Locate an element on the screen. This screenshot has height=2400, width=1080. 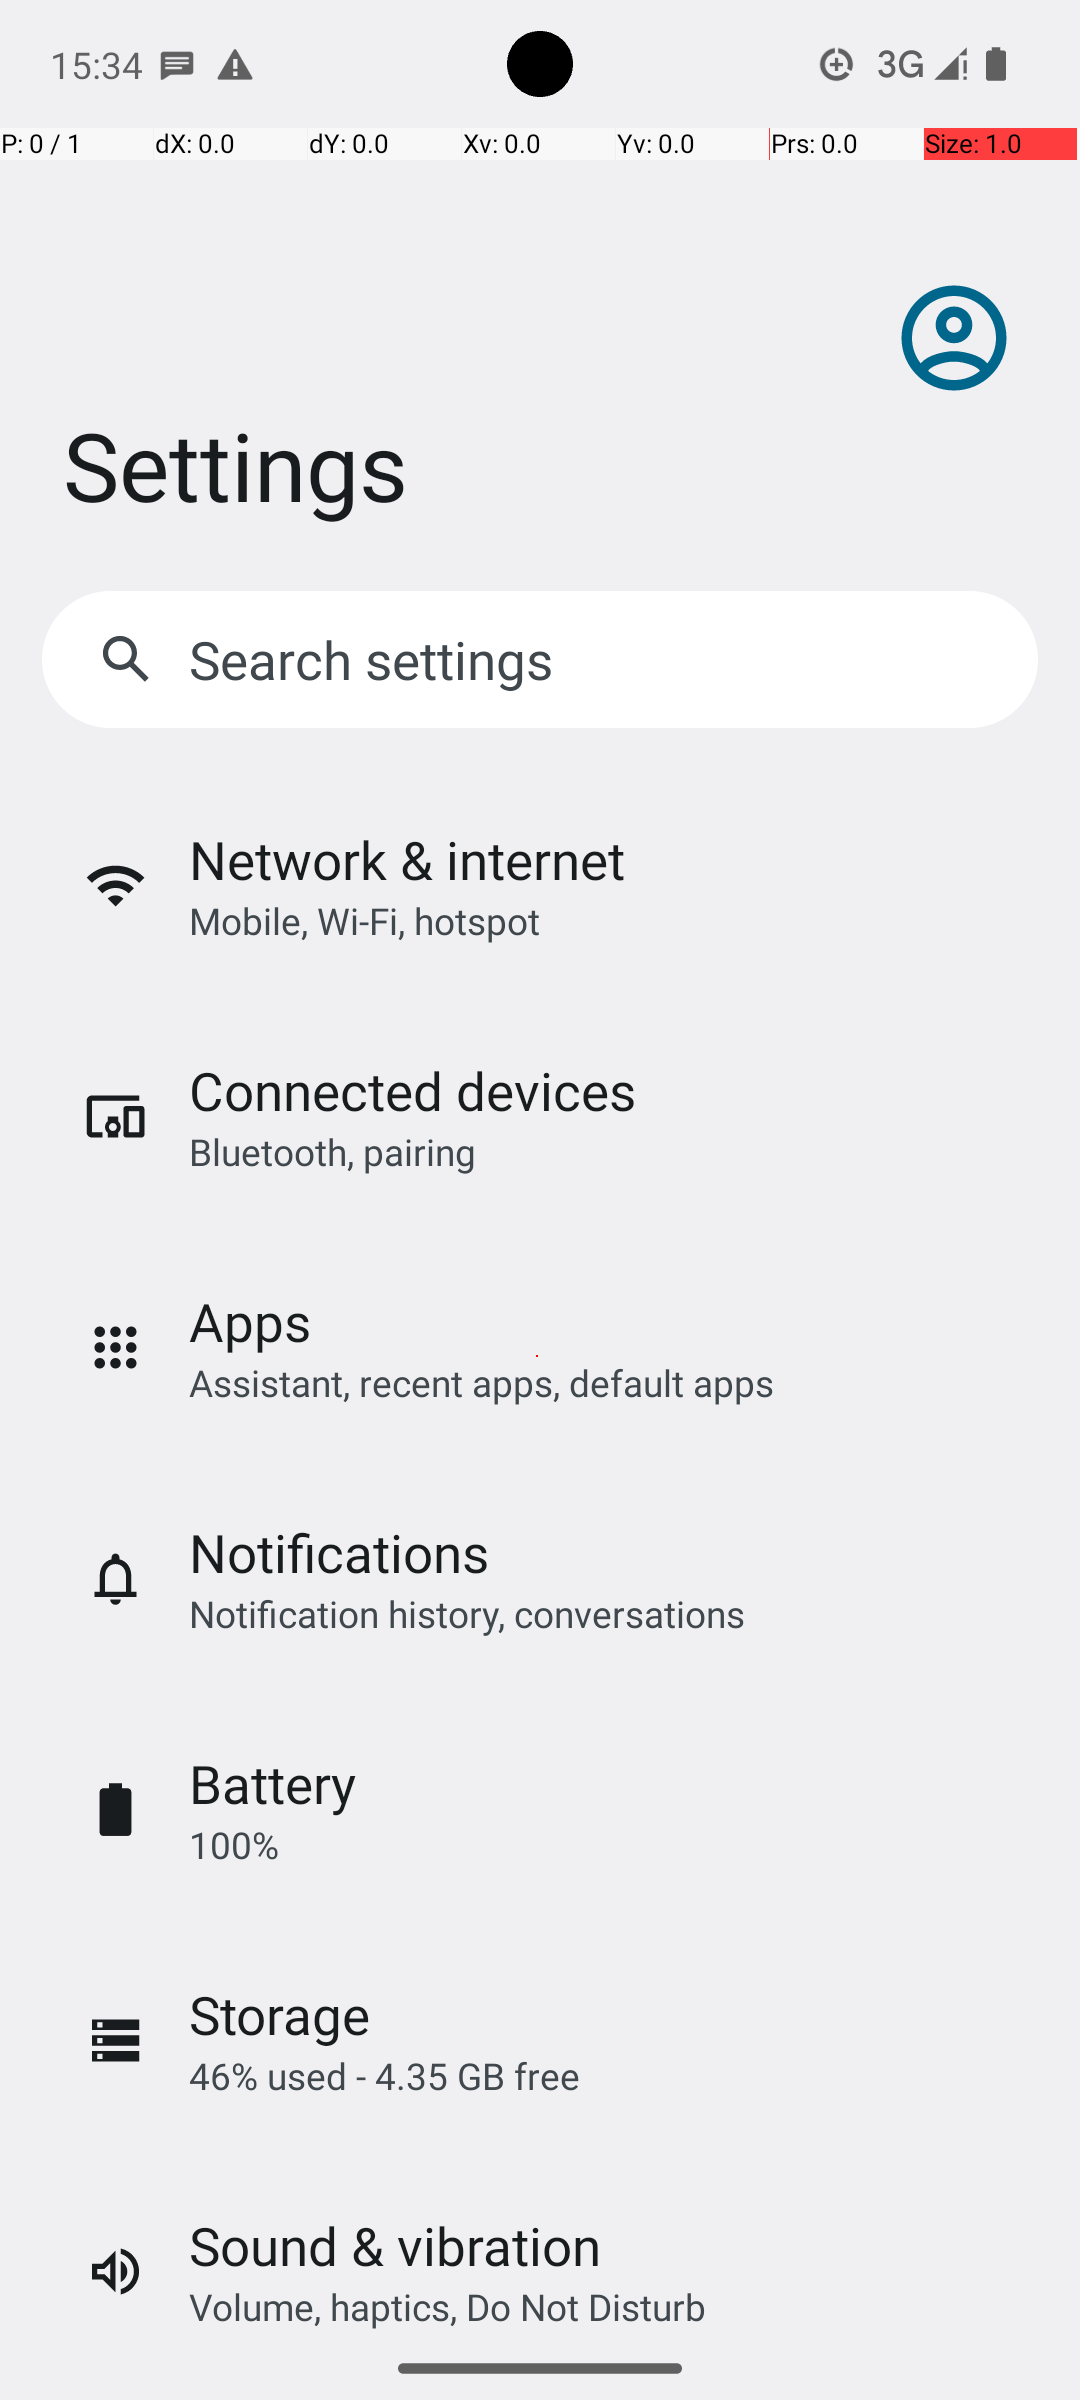
Connected devices is located at coordinates (412, 1090).